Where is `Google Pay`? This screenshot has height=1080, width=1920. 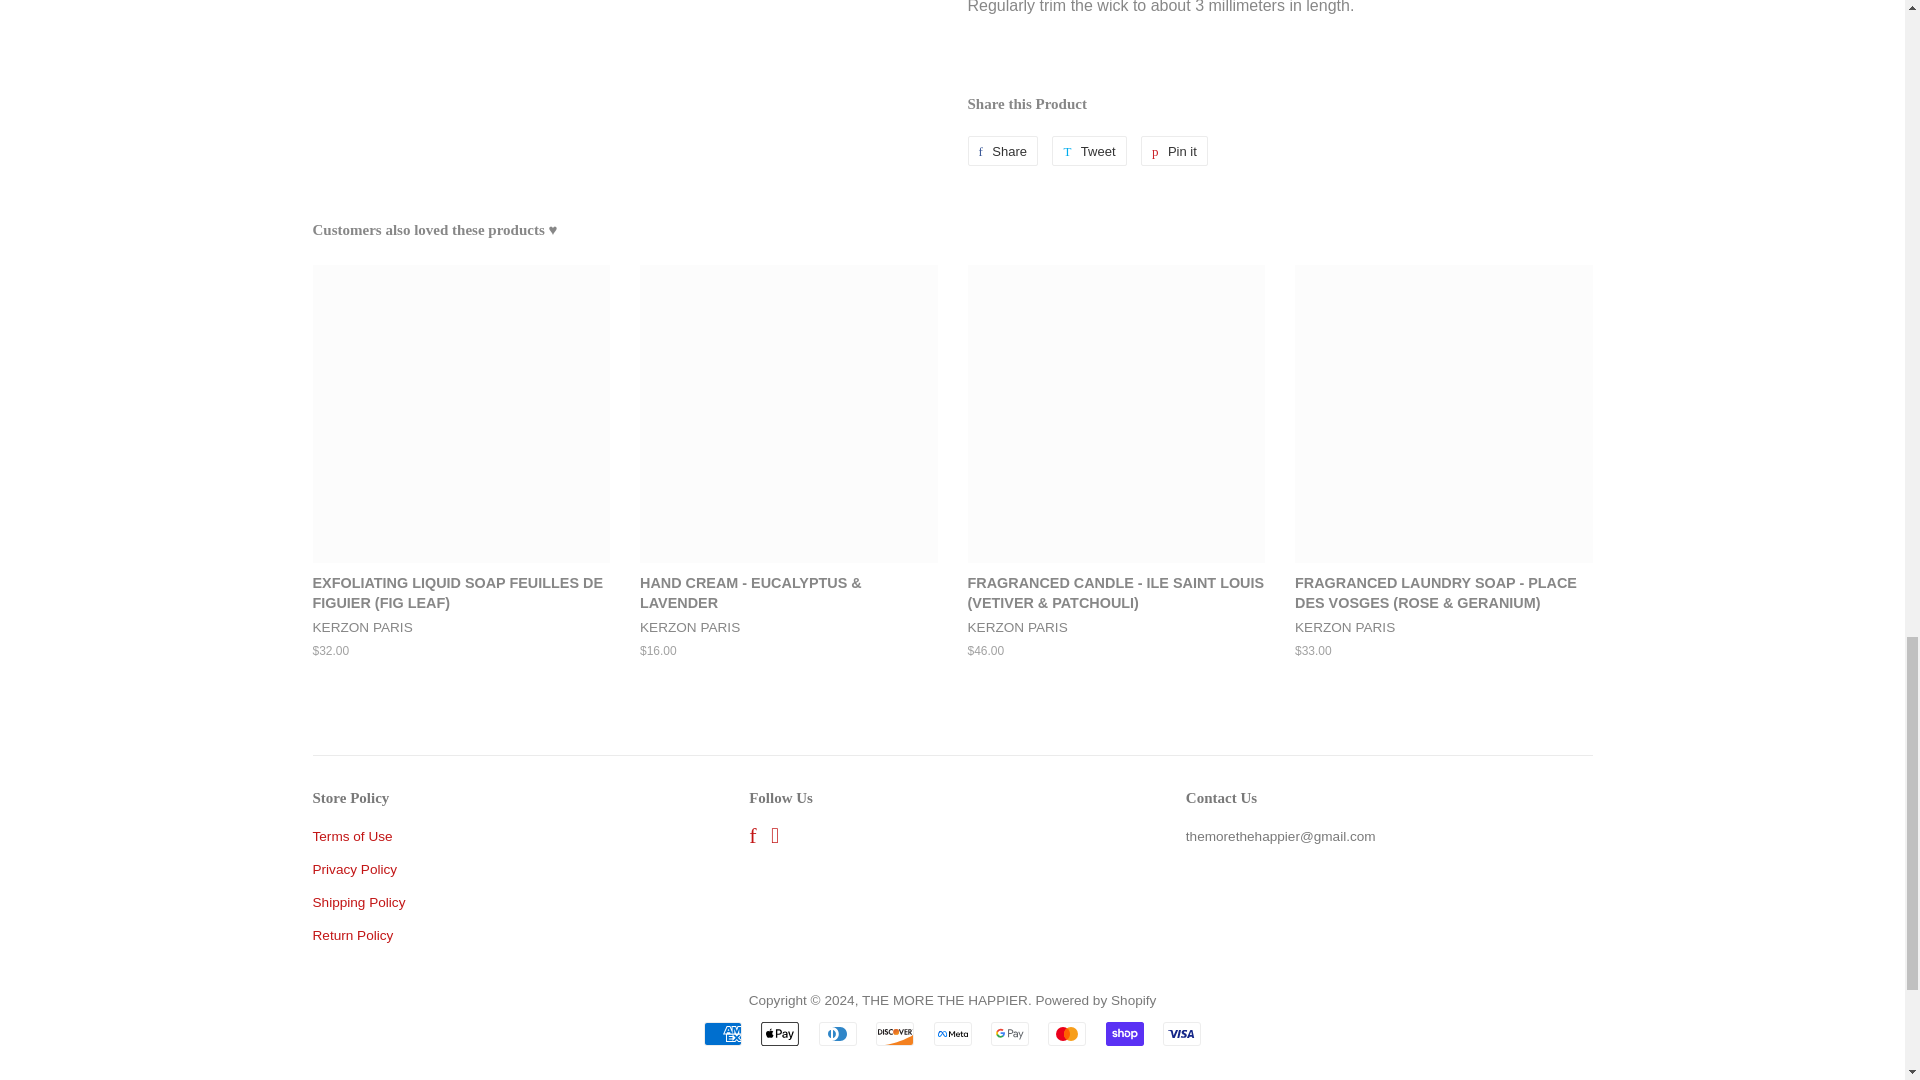 Google Pay is located at coordinates (1010, 1034).